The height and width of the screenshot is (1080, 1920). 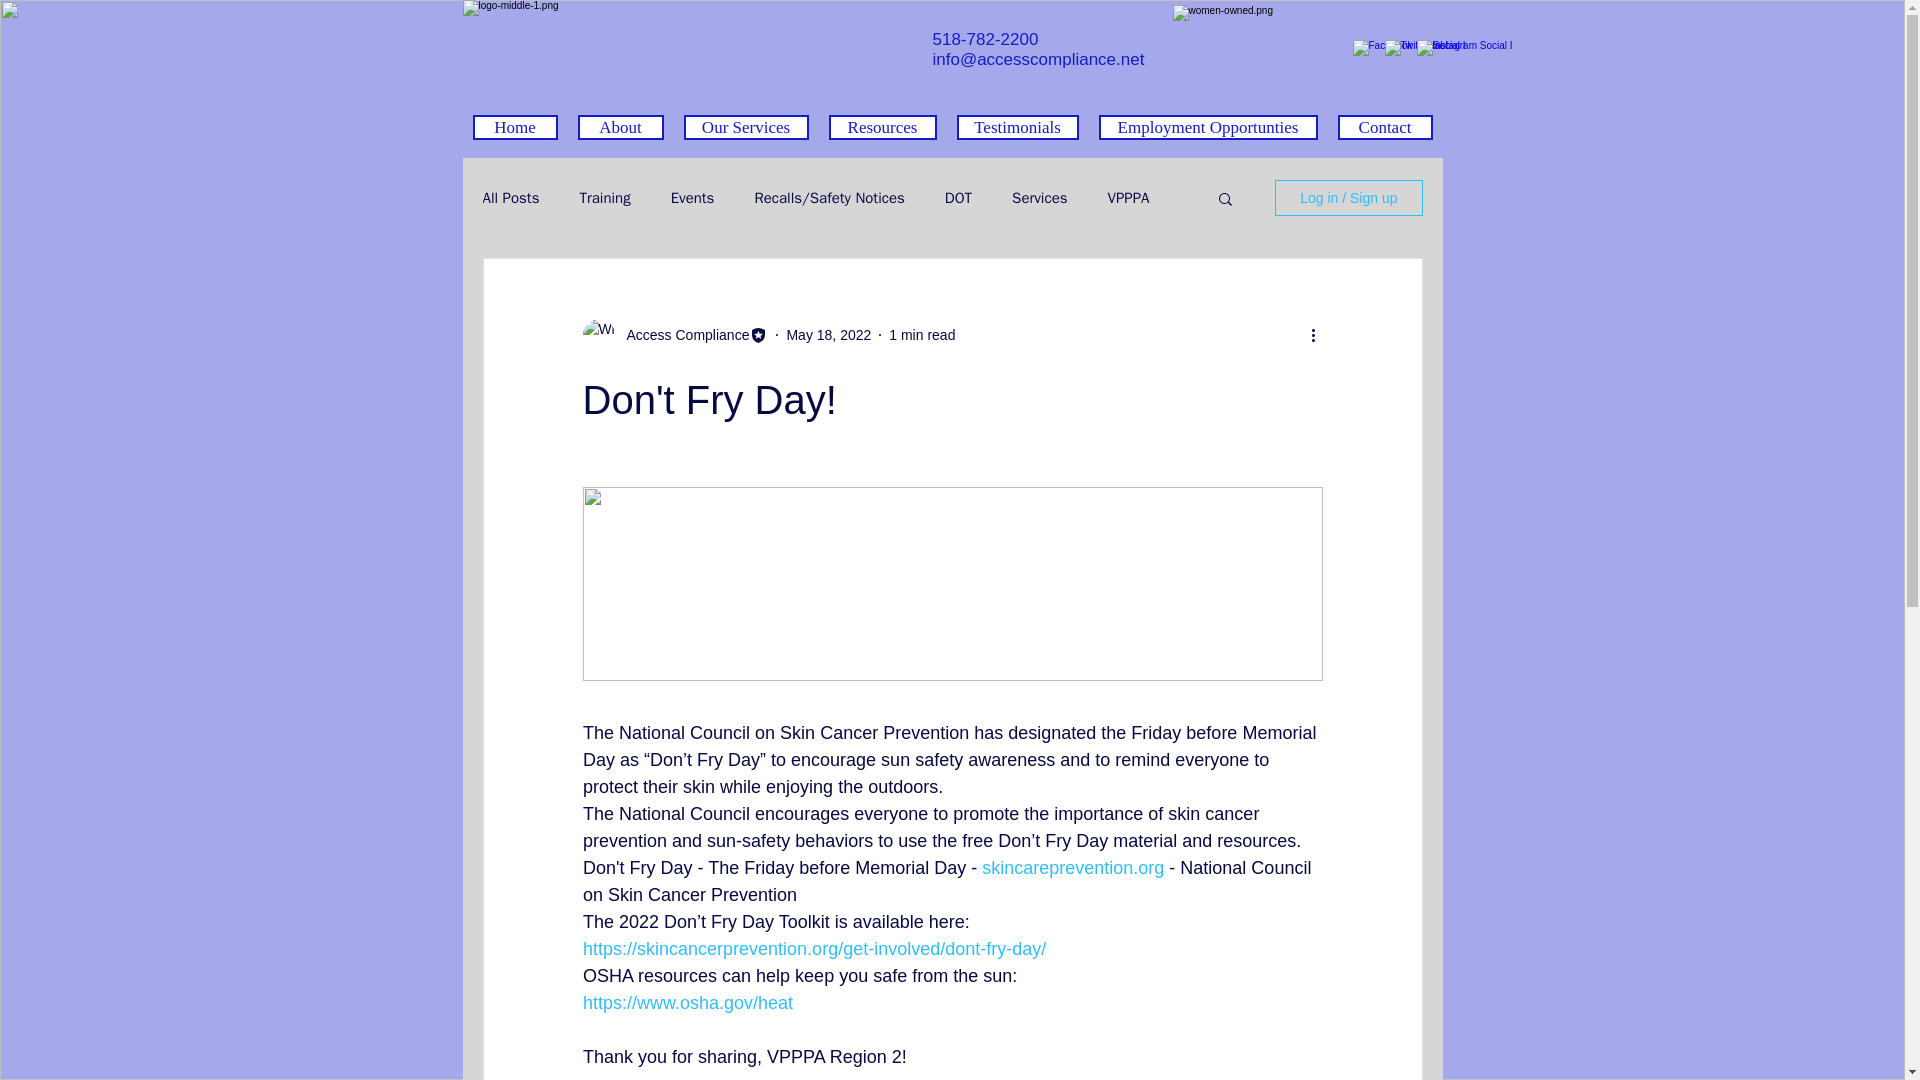 What do you see at coordinates (1039, 197) in the screenshot?
I see `Services` at bounding box center [1039, 197].